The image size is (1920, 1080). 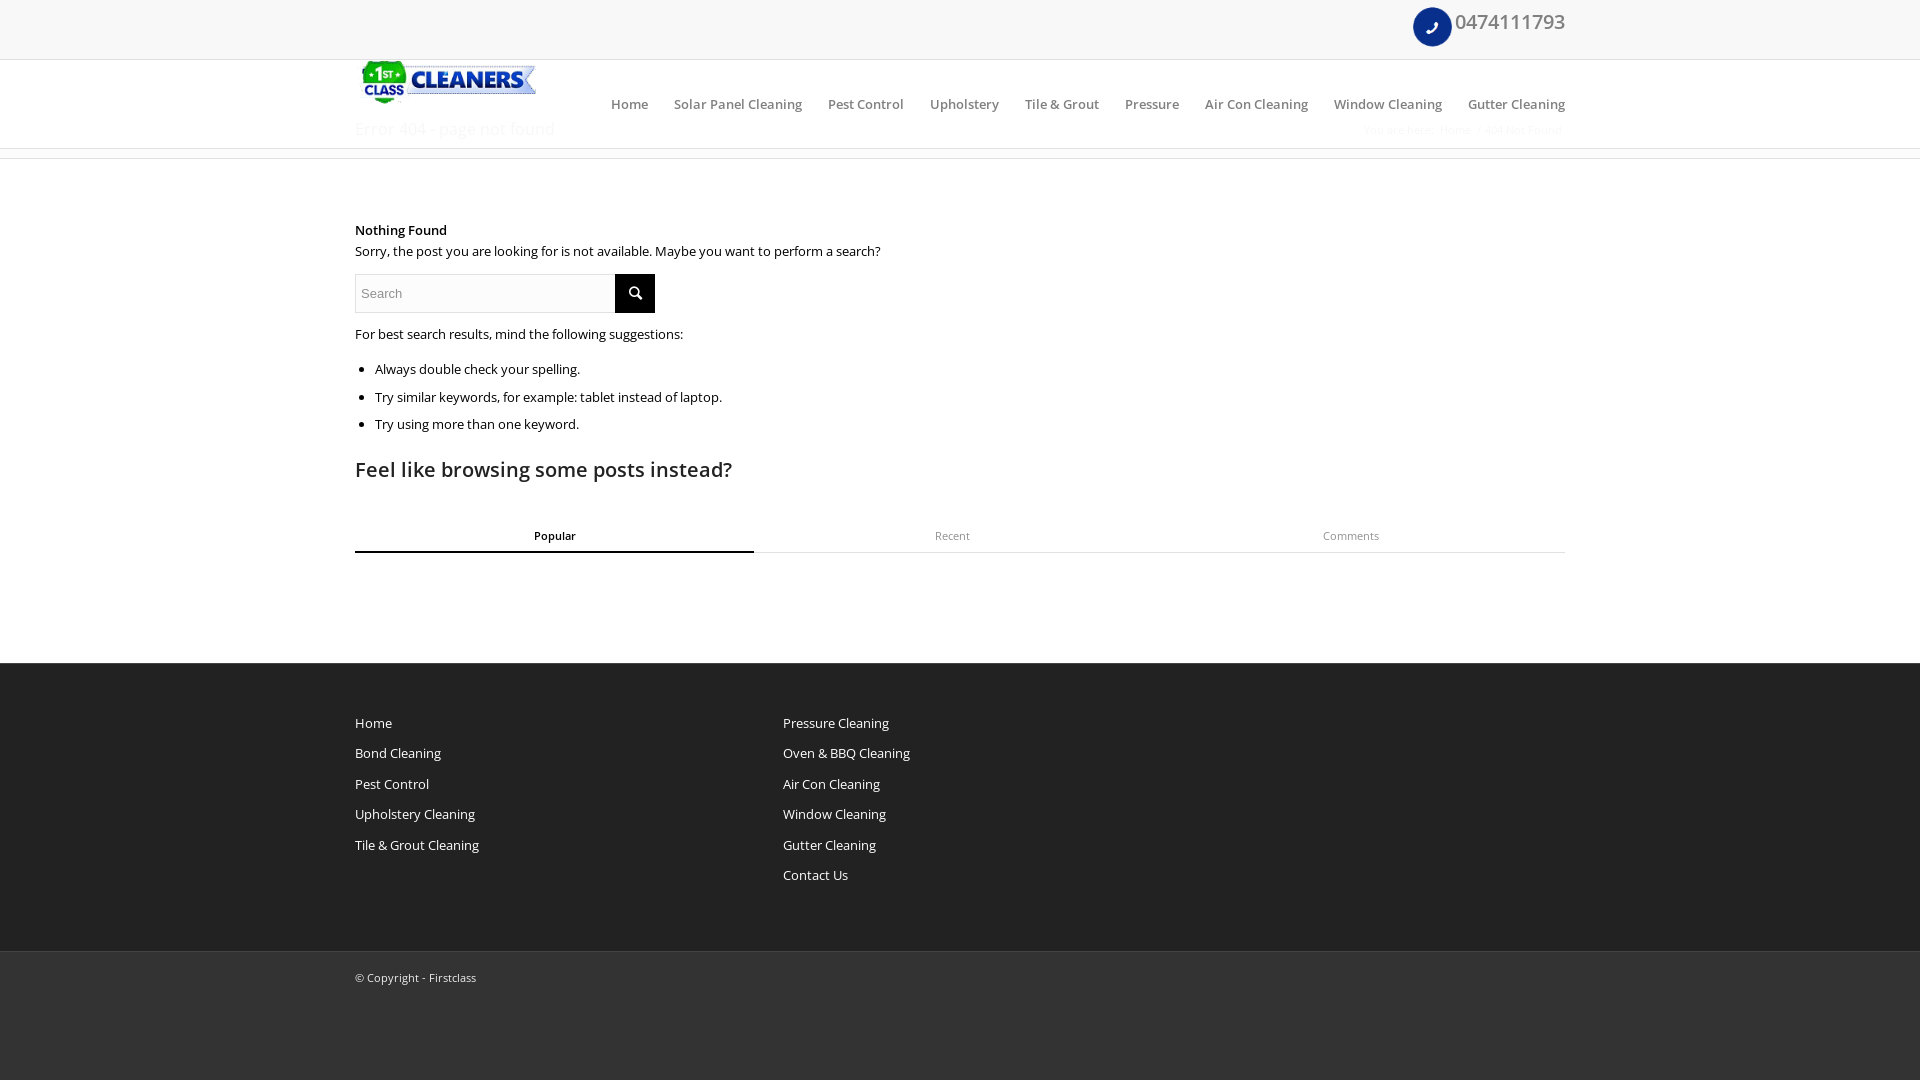 What do you see at coordinates (960, 815) in the screenshot?
I see `Window Cleaning` at bounding box center [960, 815].